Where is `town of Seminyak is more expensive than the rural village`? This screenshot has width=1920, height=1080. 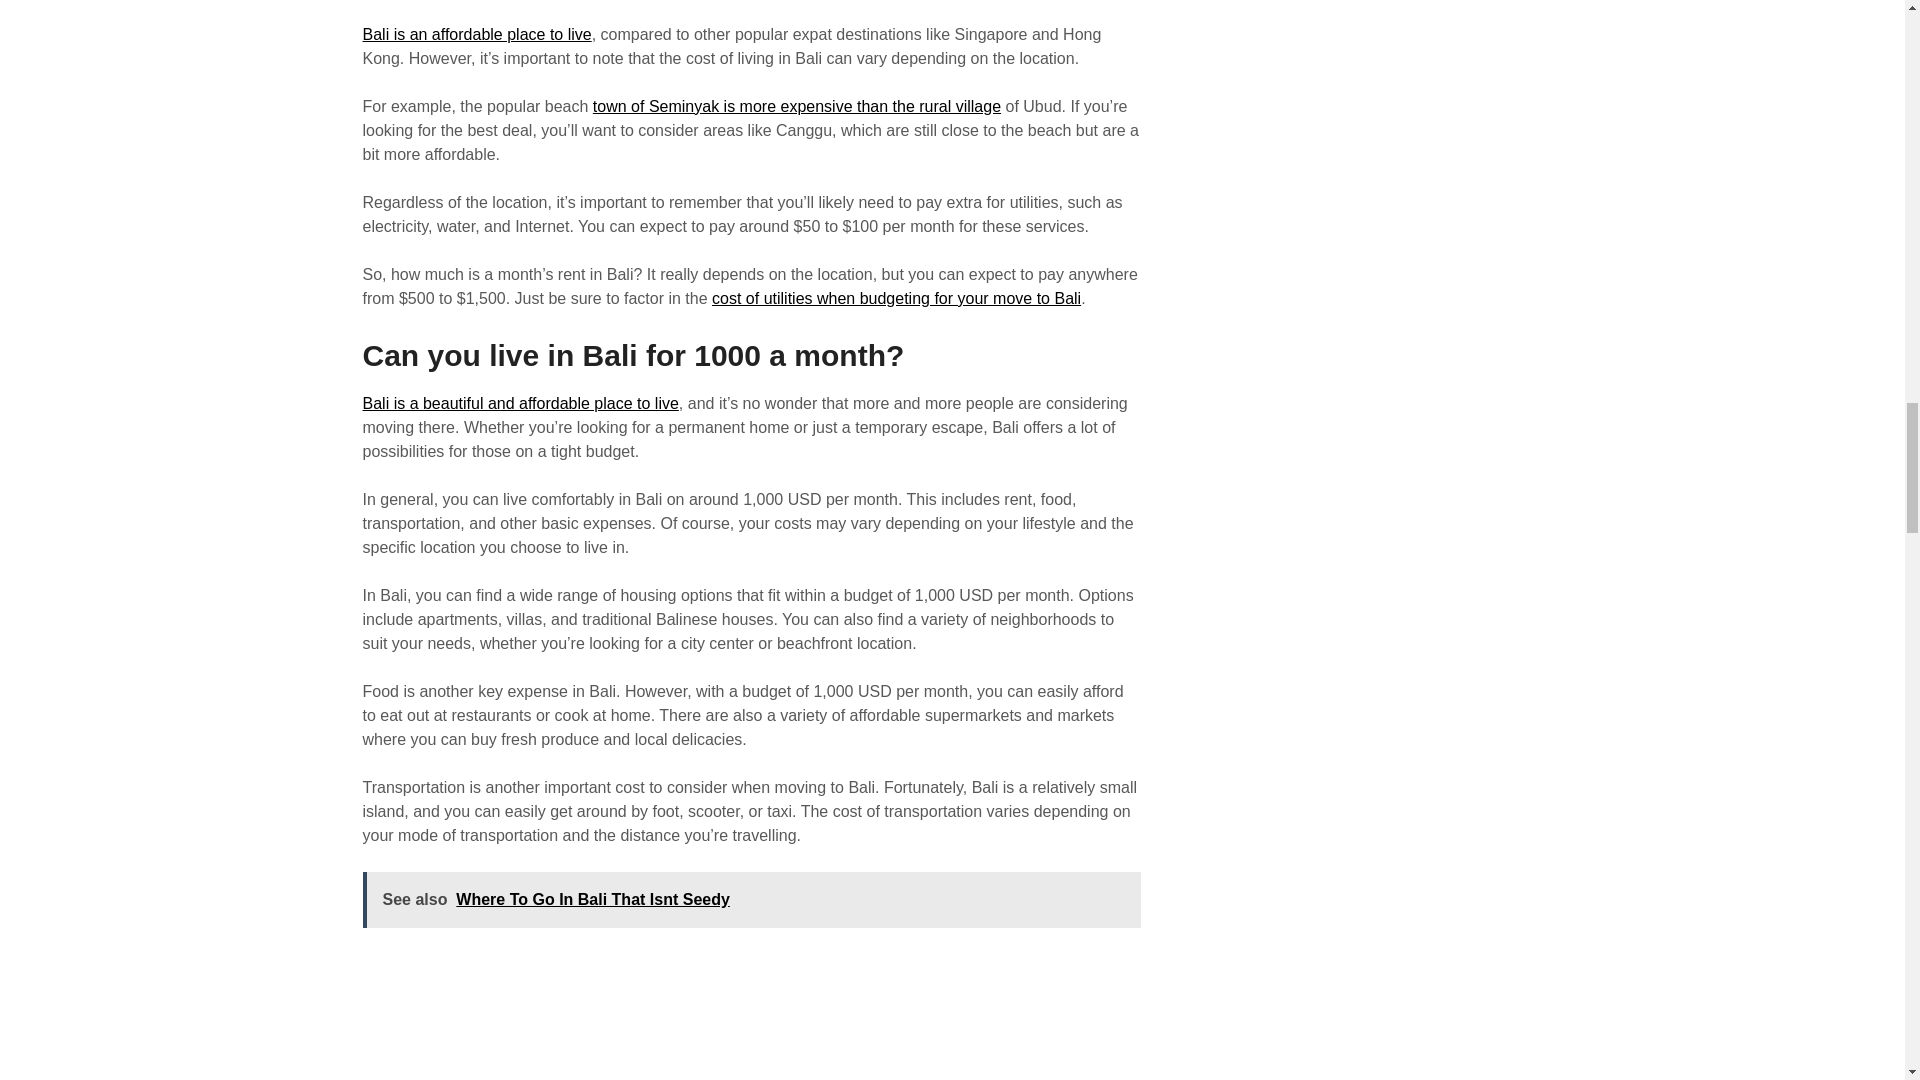 town of Seminyak is more expensive than the rural village is located at coordinates (796, 106).